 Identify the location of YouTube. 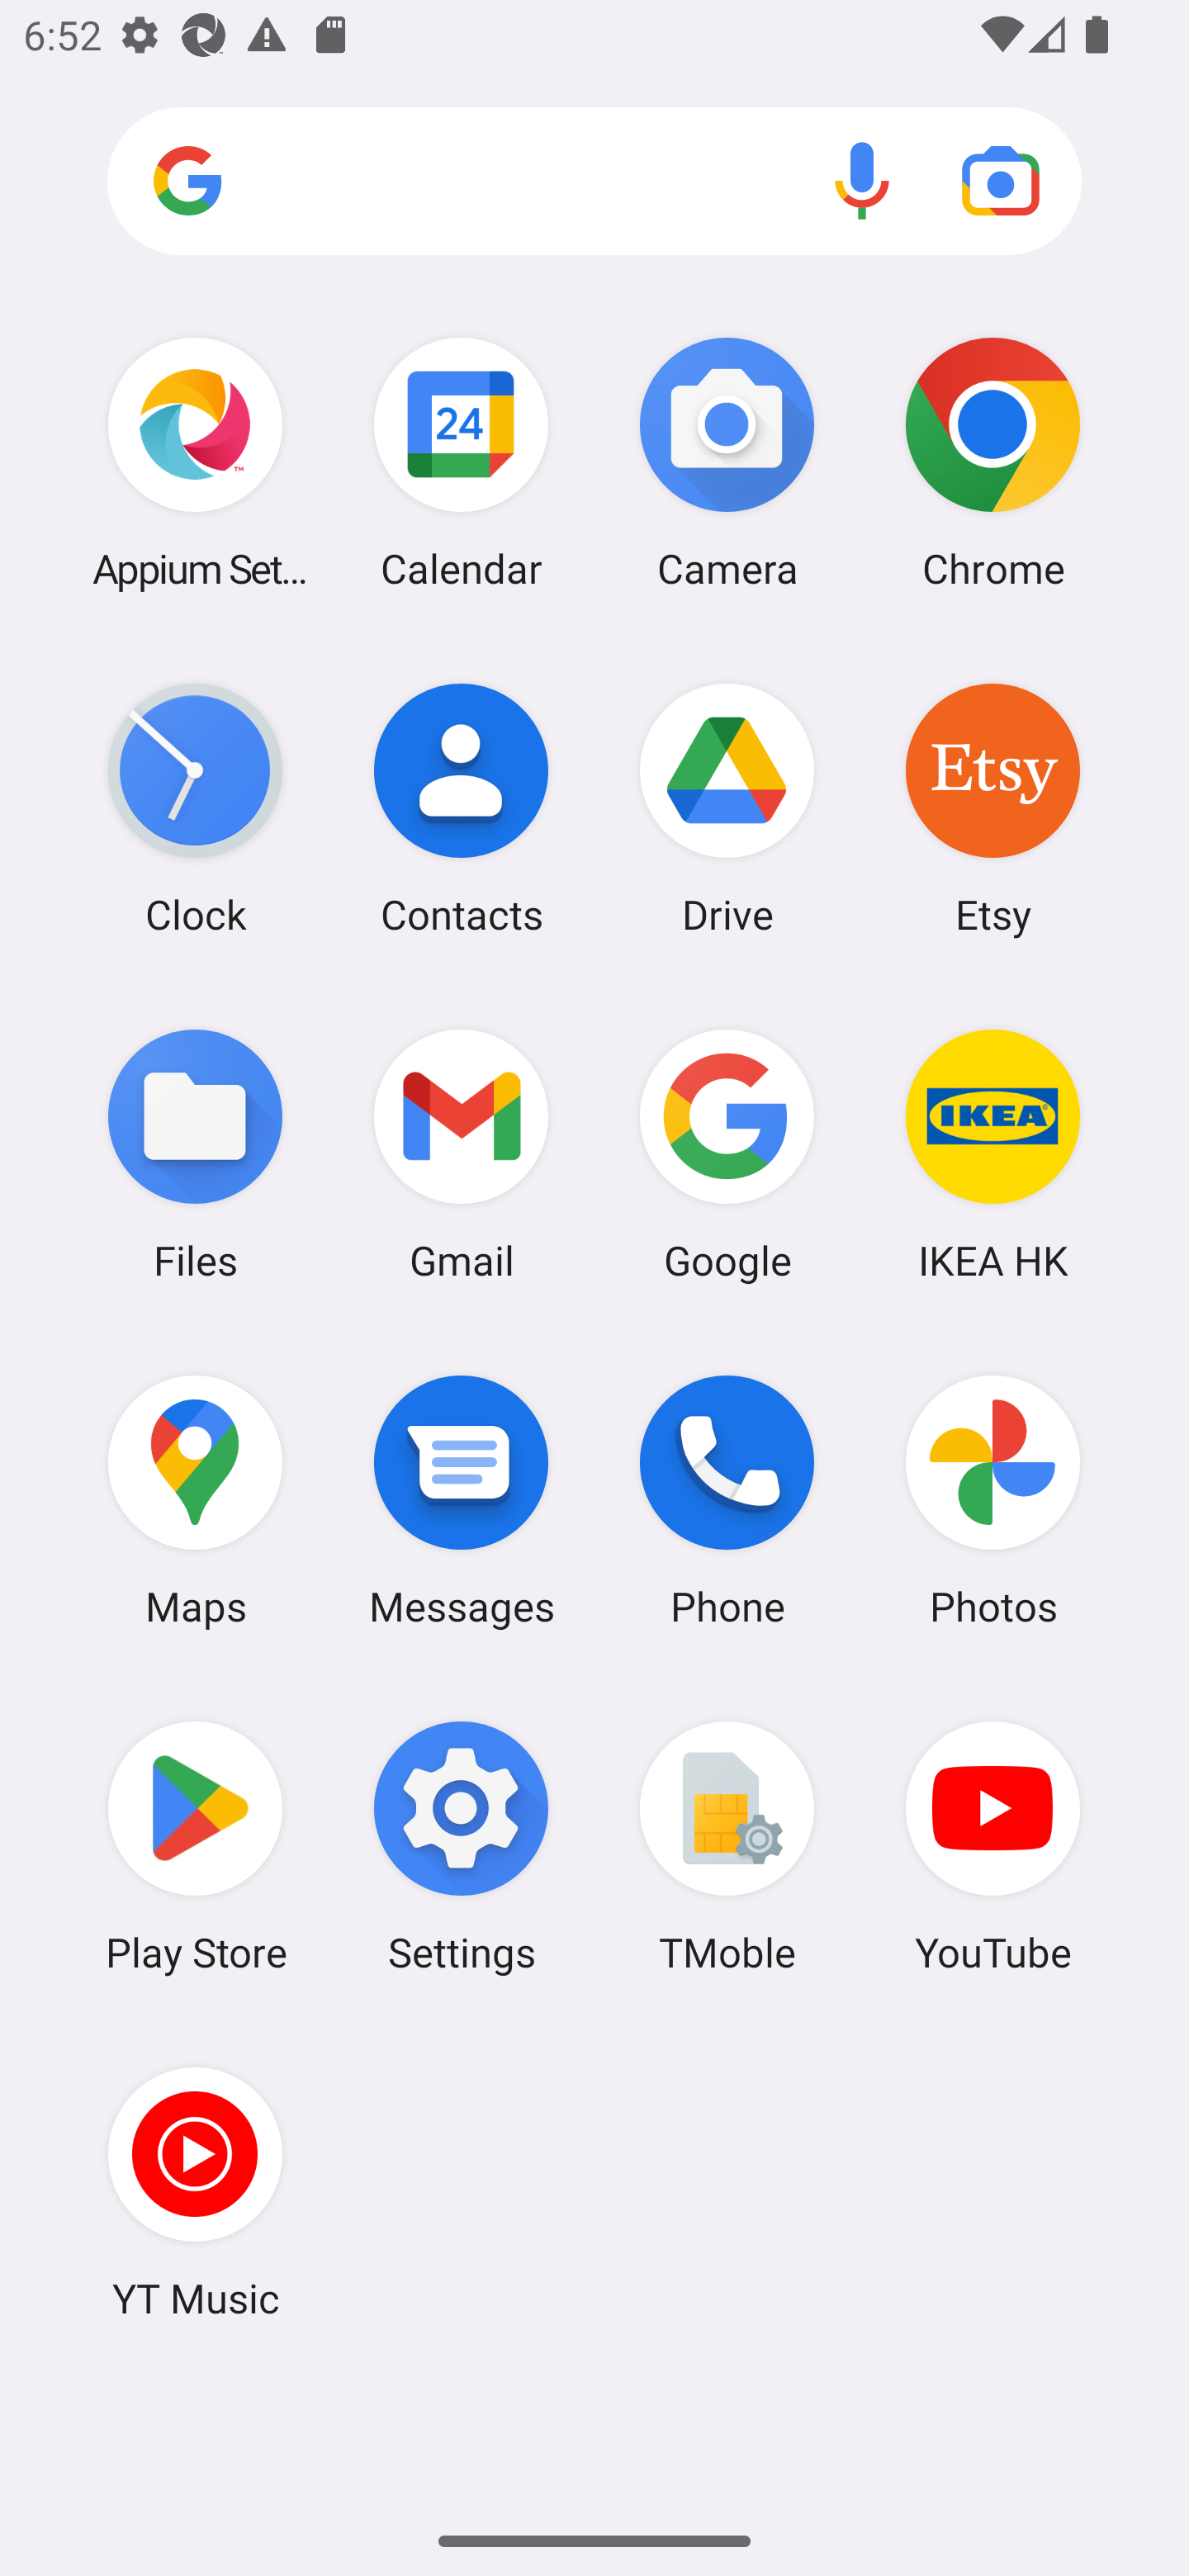
(992, 1847).